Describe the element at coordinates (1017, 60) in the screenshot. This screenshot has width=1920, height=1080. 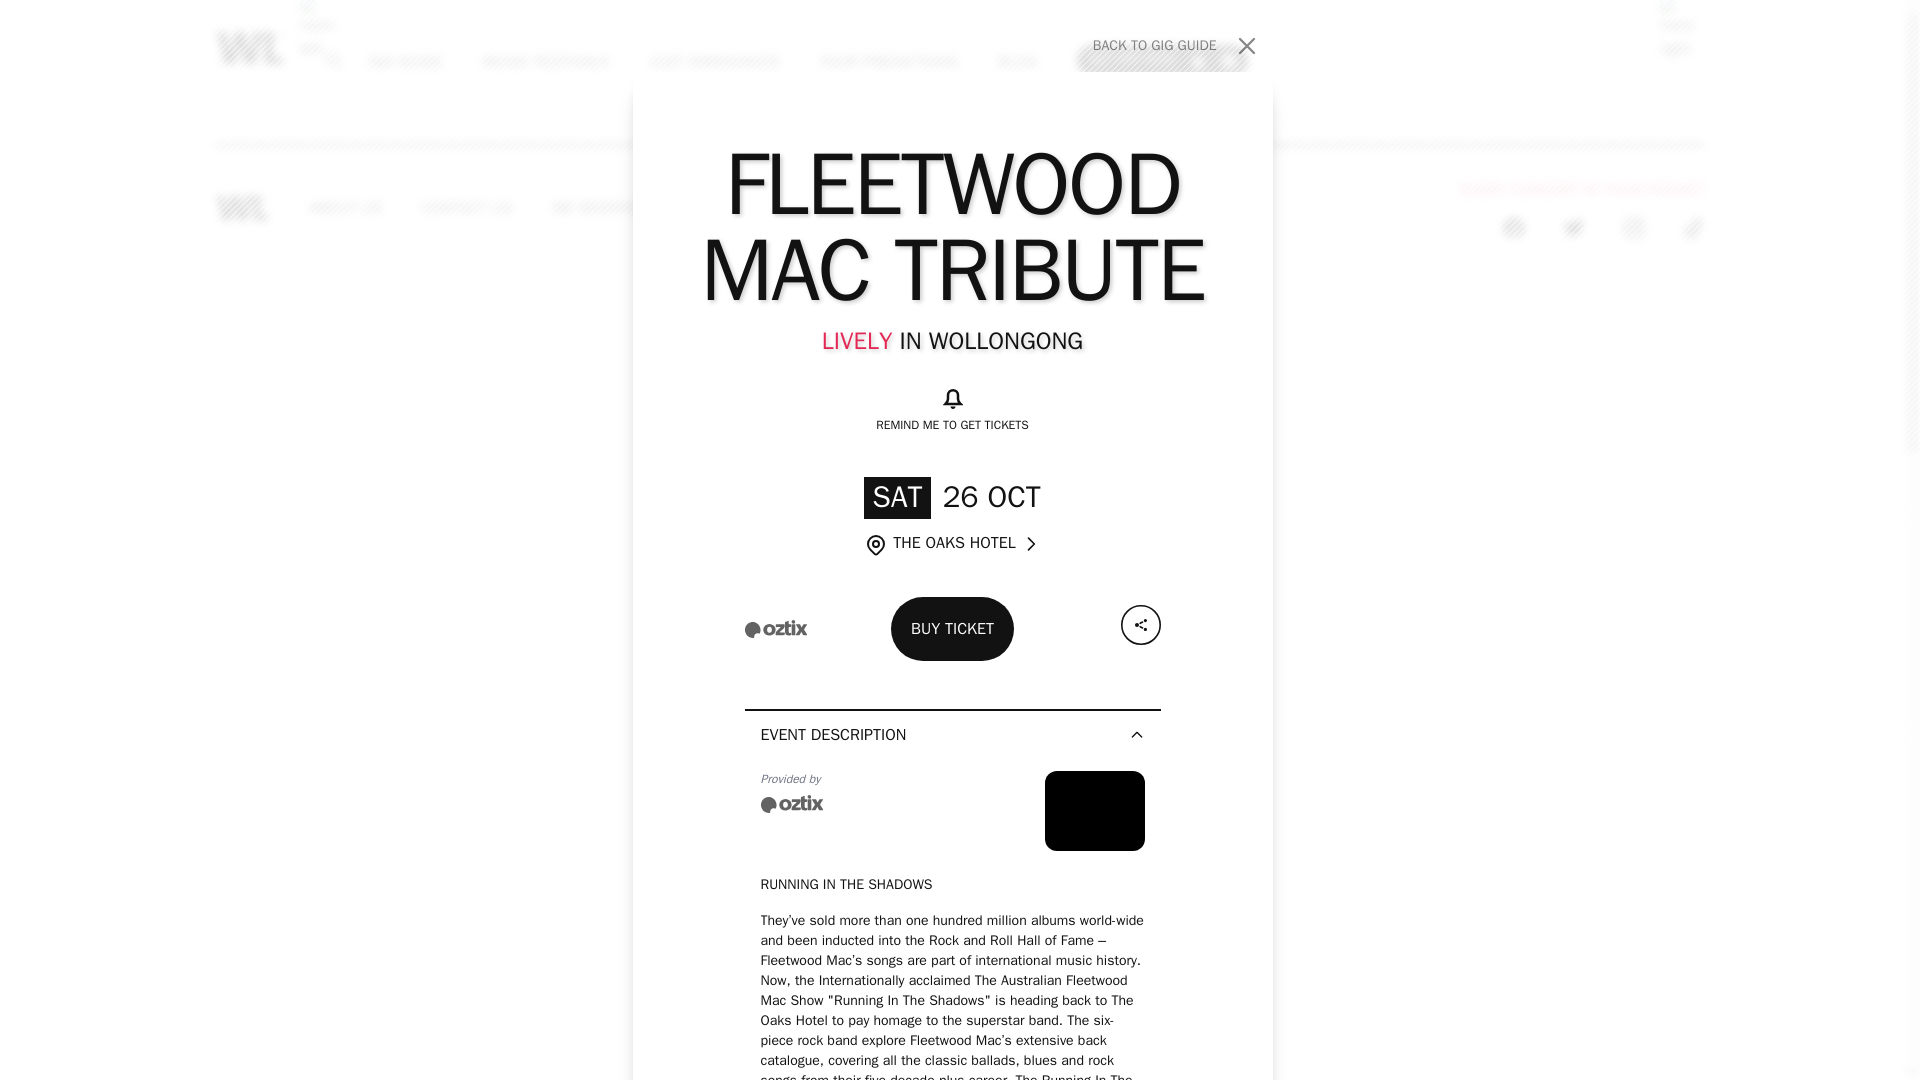
I see `ADVERTISE YOUR TOUR` at that location.